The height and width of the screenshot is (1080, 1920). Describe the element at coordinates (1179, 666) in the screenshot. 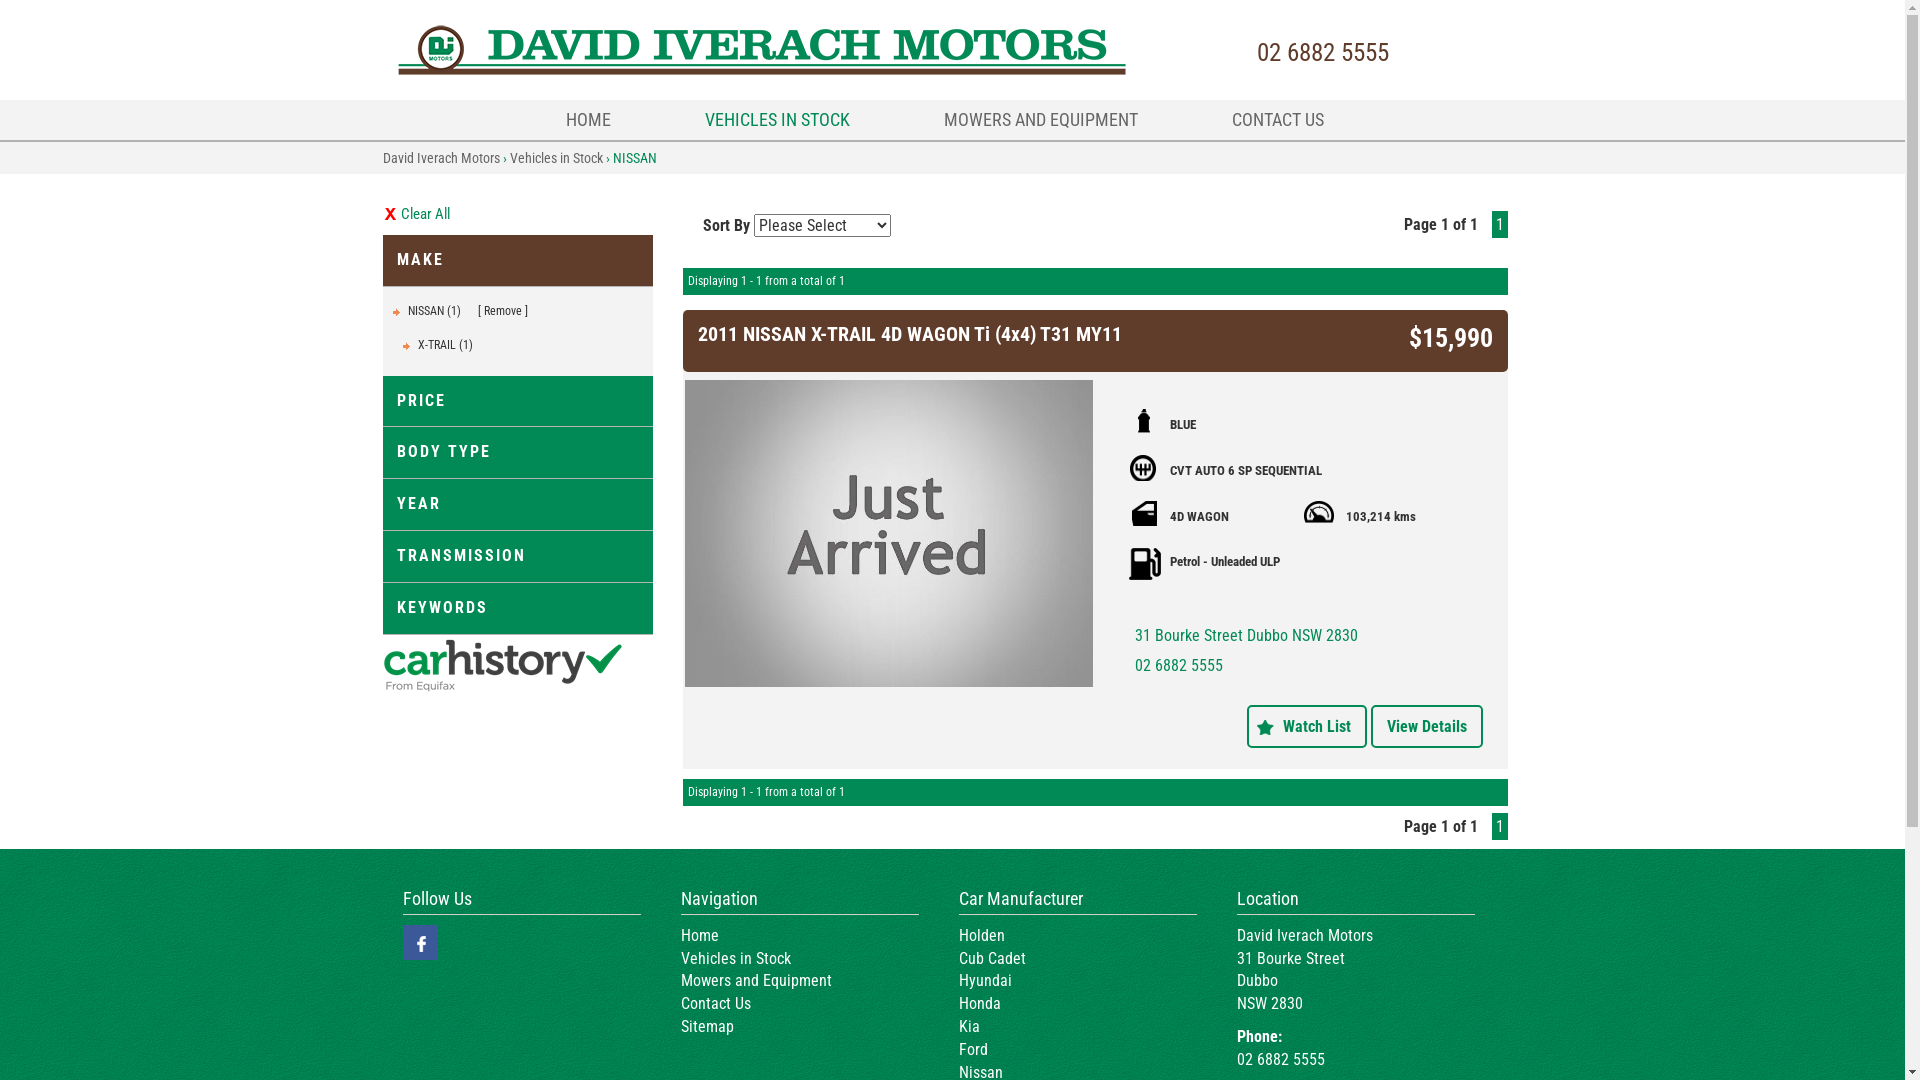

I see `02 6882 5555` at that location.